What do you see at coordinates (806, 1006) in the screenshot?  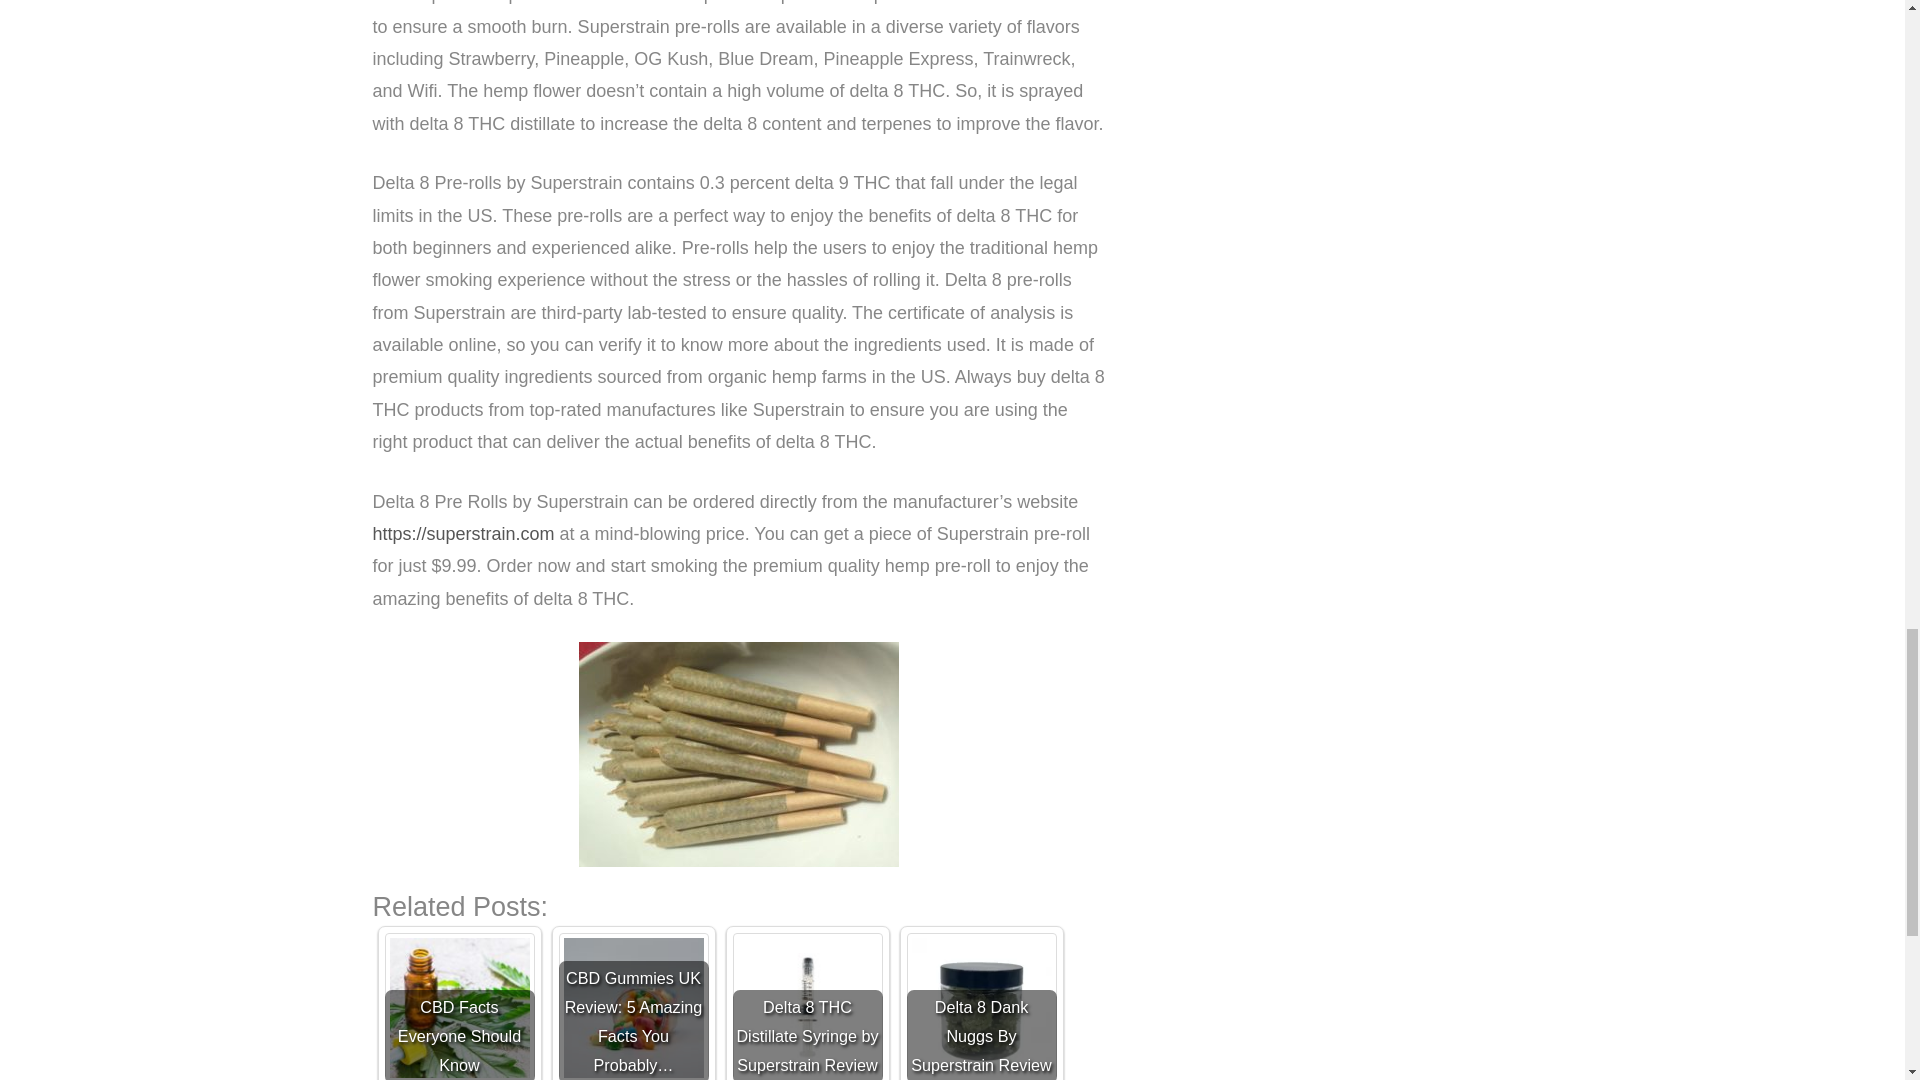 I see `Delta 8 THC Distillate Syringe by Superstrain Review` at bounding box center [806, 1006].